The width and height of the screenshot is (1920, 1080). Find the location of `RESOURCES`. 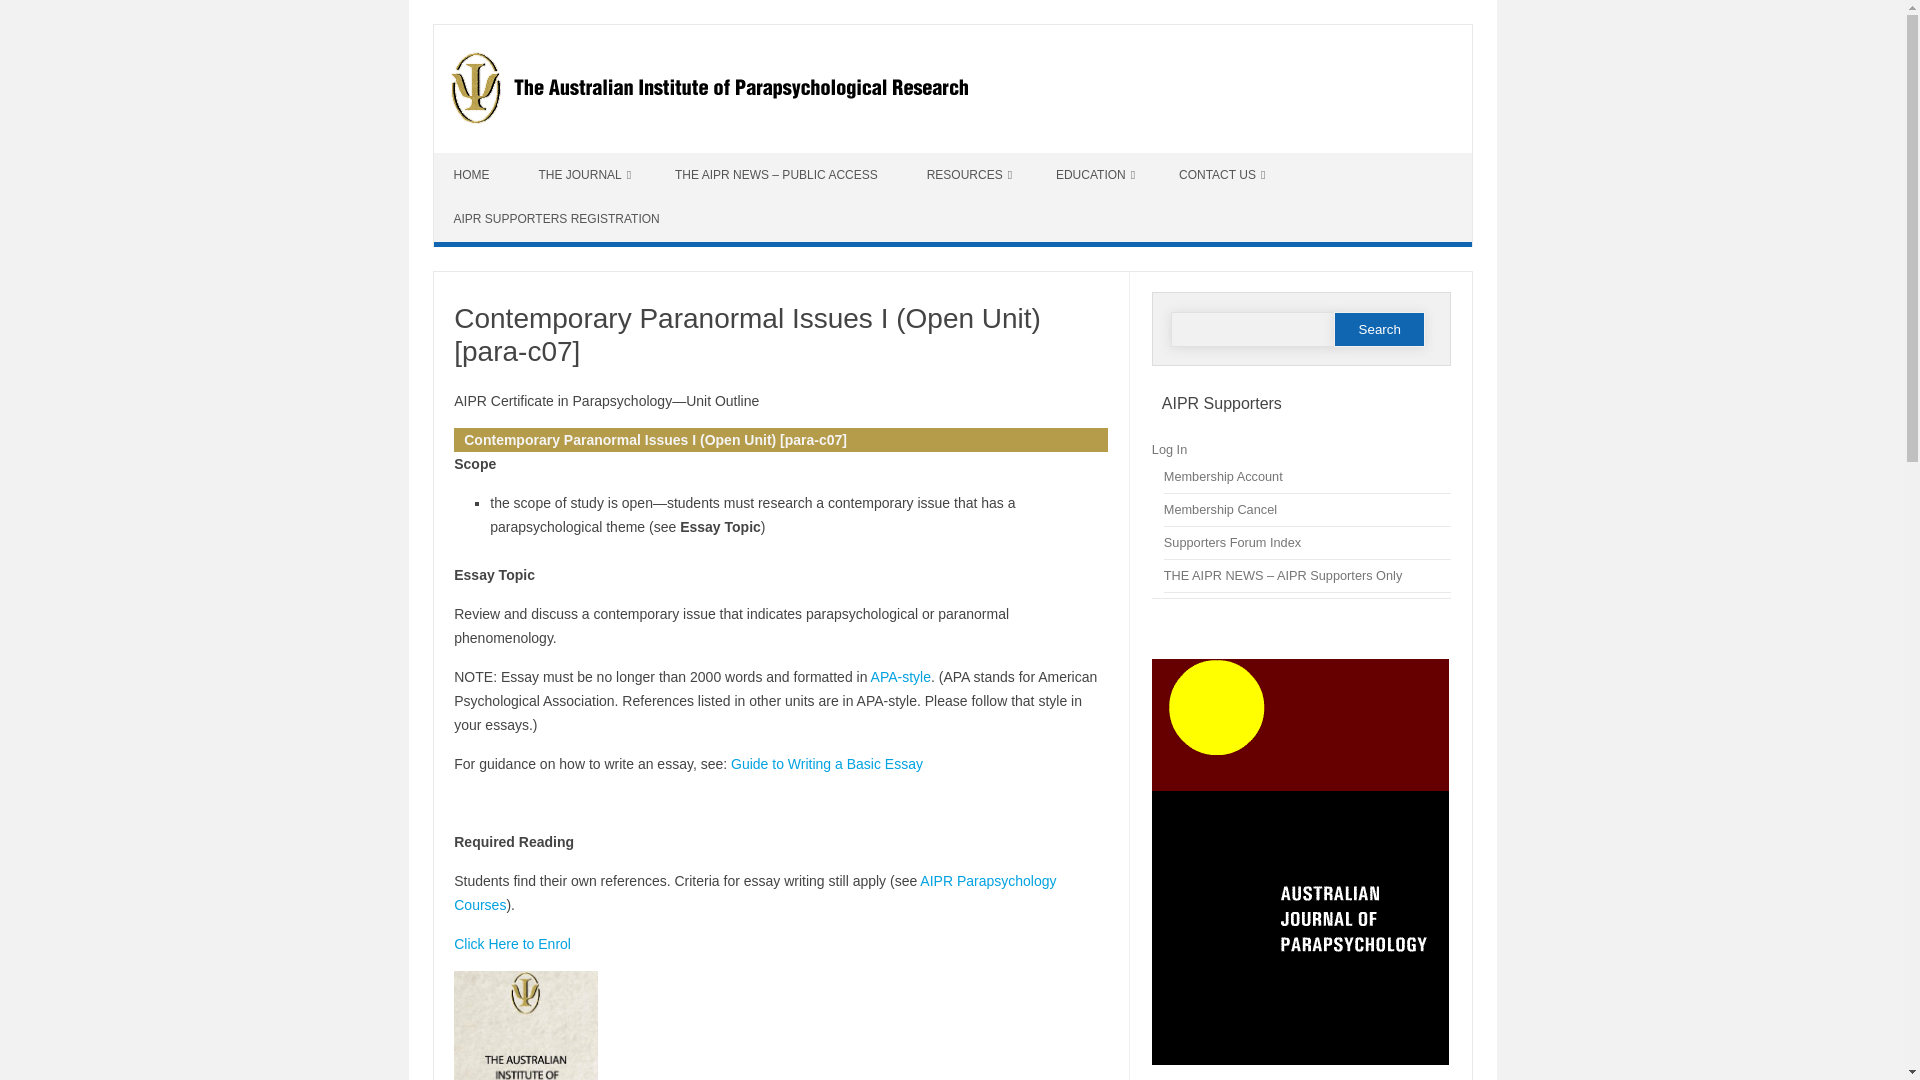

RESOURCES is located at coordinates (969, 174).